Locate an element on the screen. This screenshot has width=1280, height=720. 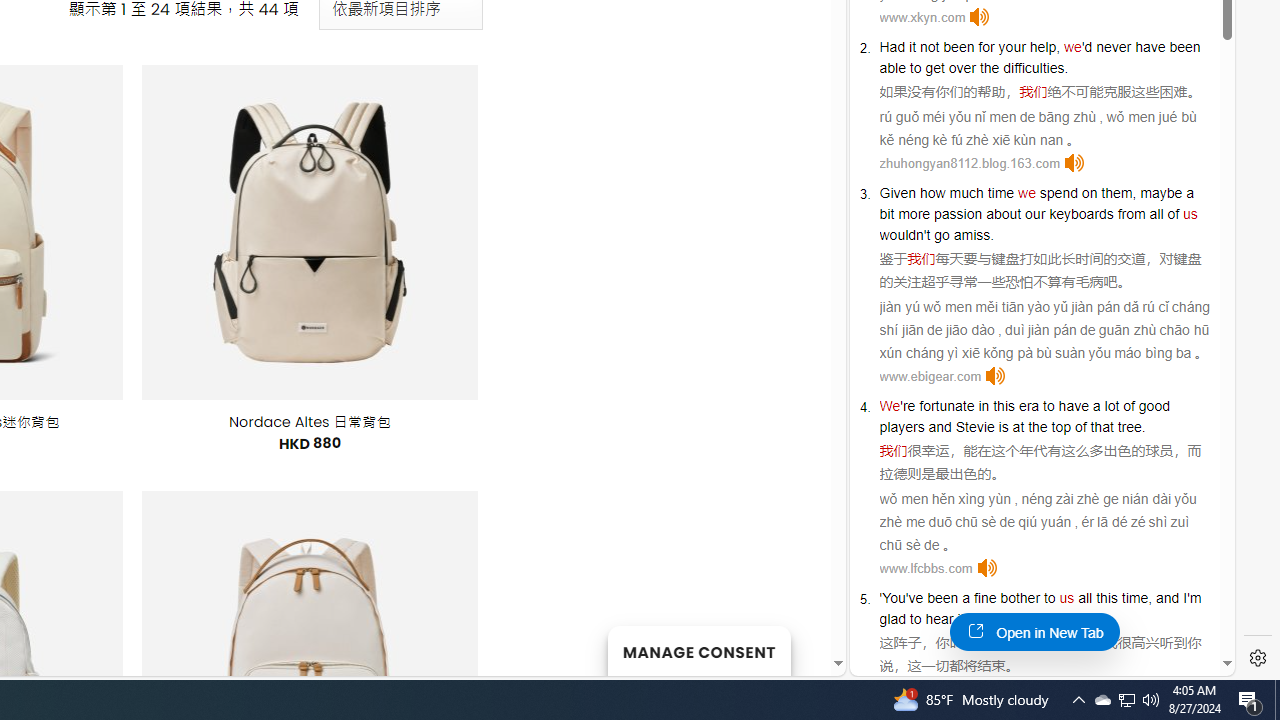
'm is located at coordinates (1194, 598).